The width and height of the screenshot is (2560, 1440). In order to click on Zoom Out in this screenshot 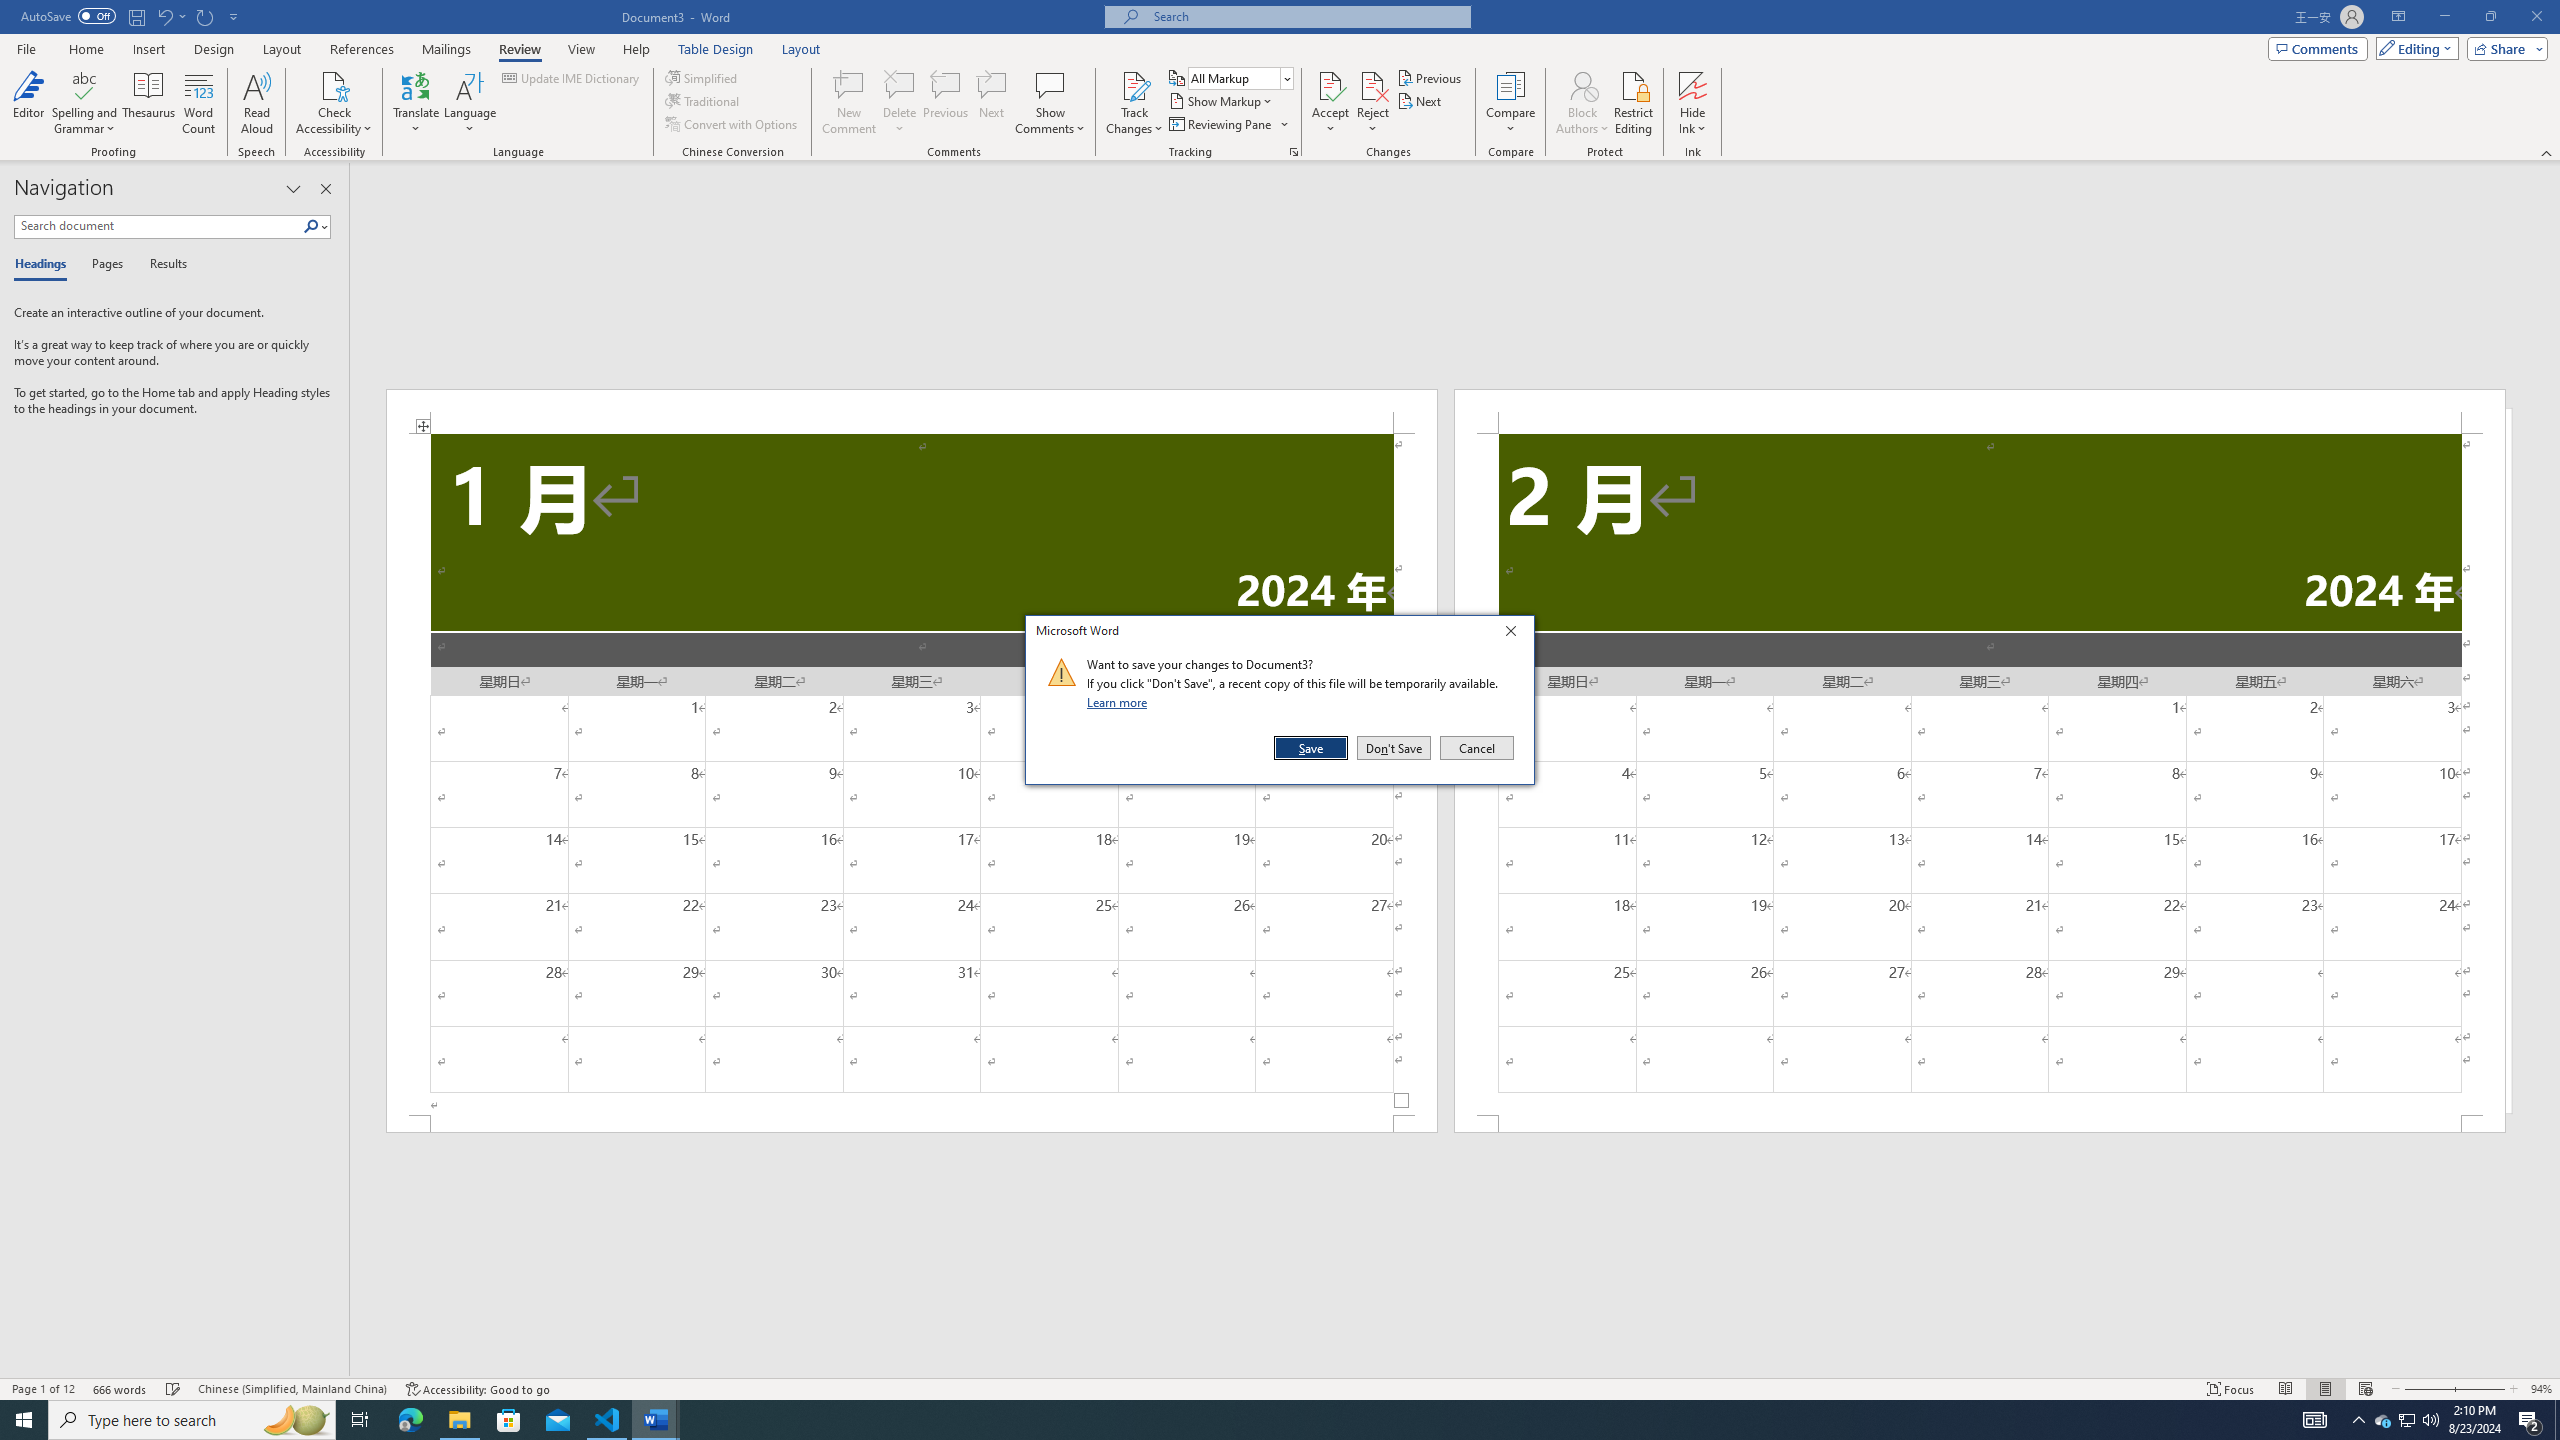, I will do `click(470, 103)`.